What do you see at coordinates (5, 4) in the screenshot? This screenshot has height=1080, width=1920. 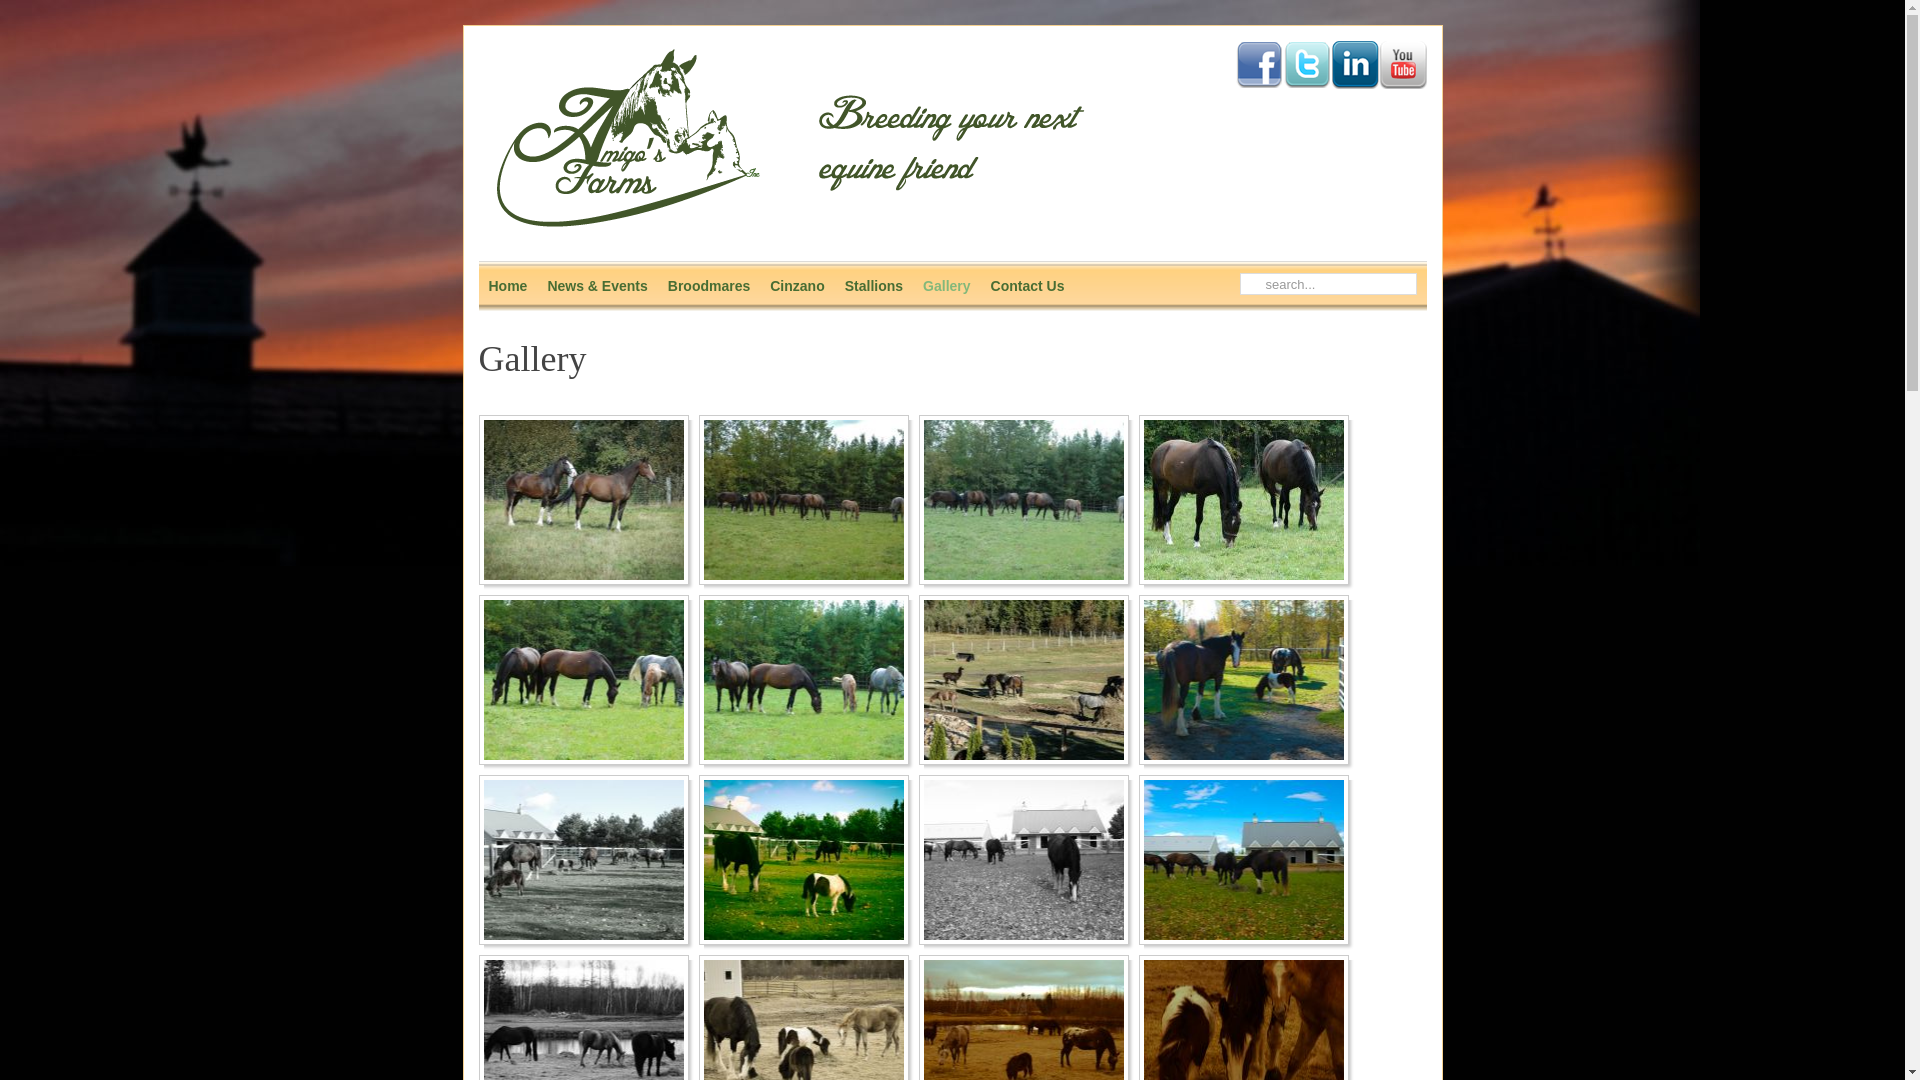 I see `Reset` at bounding box center [5, 4].